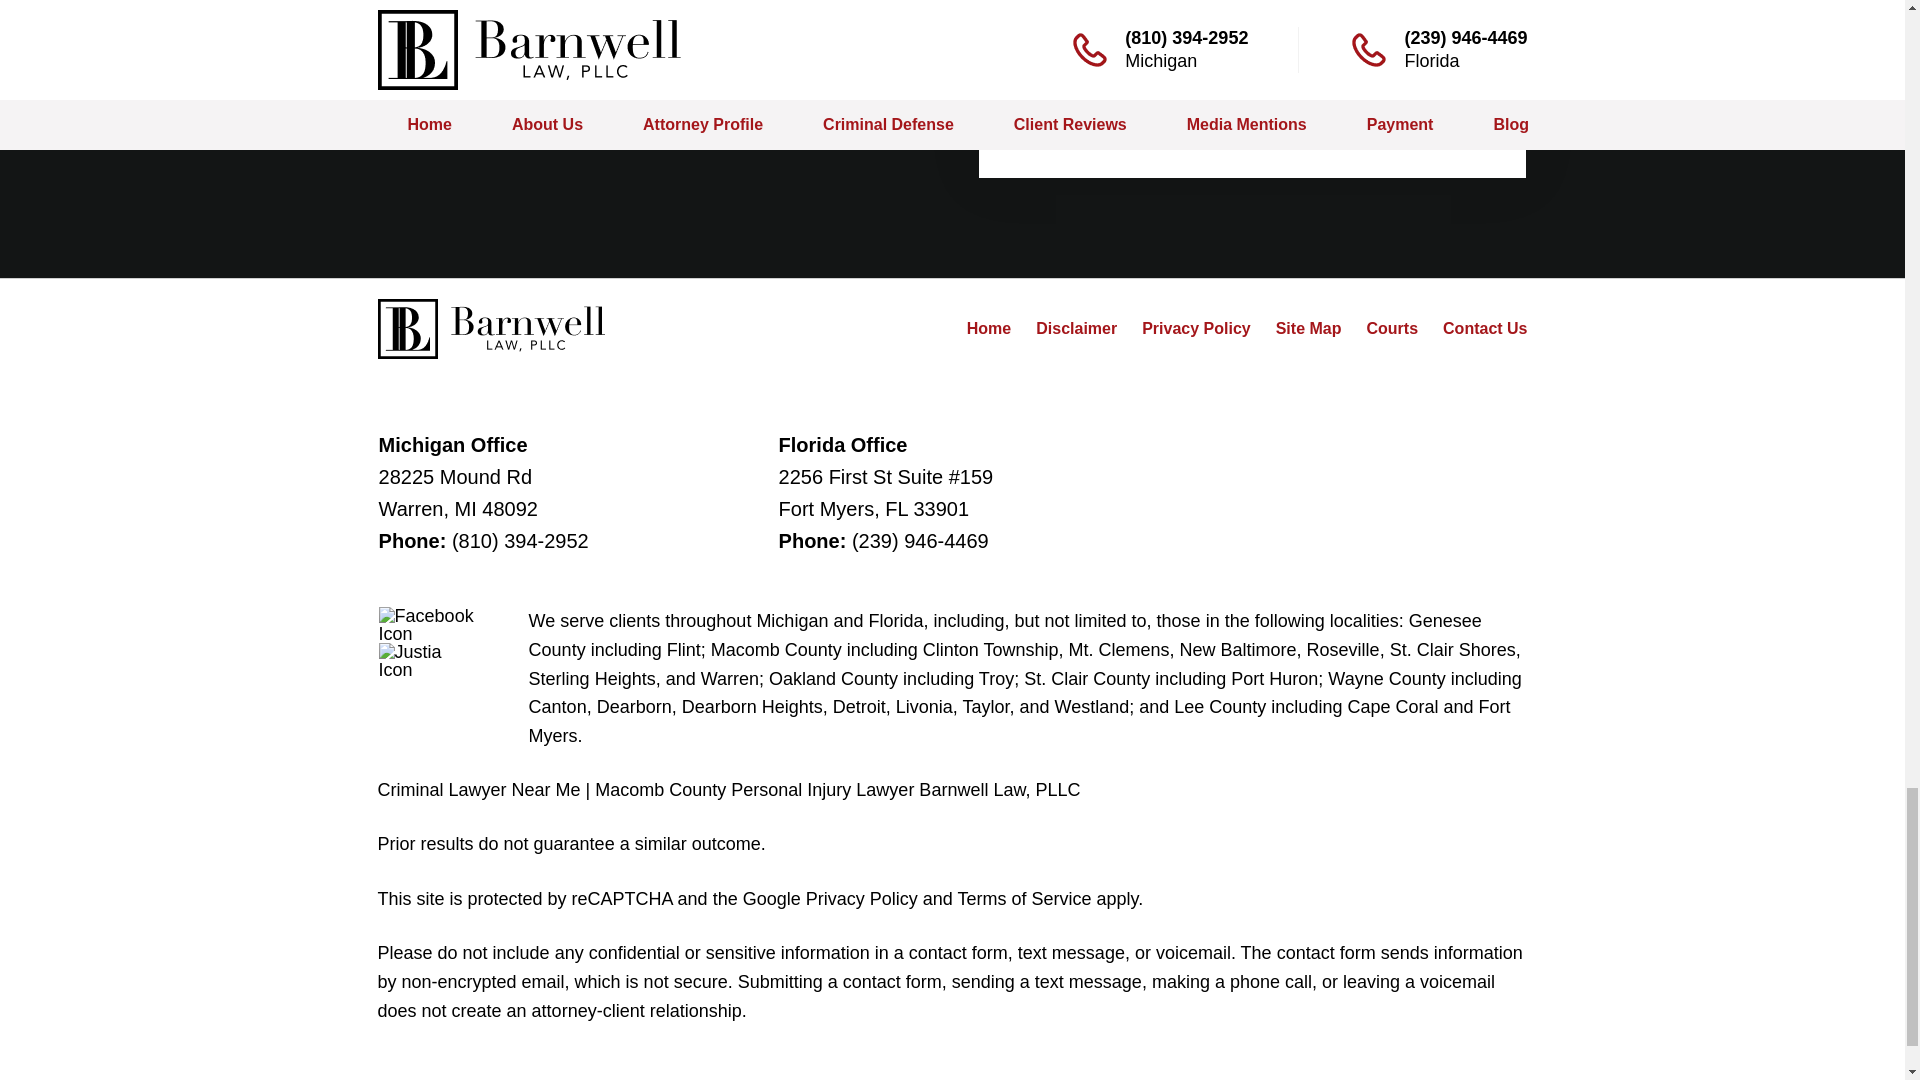 The width and height of the screenshot is (1920, 1080). Describe the element at coordinates (1023, 898) in the screenshot. I see `Terms of Service` at that location.